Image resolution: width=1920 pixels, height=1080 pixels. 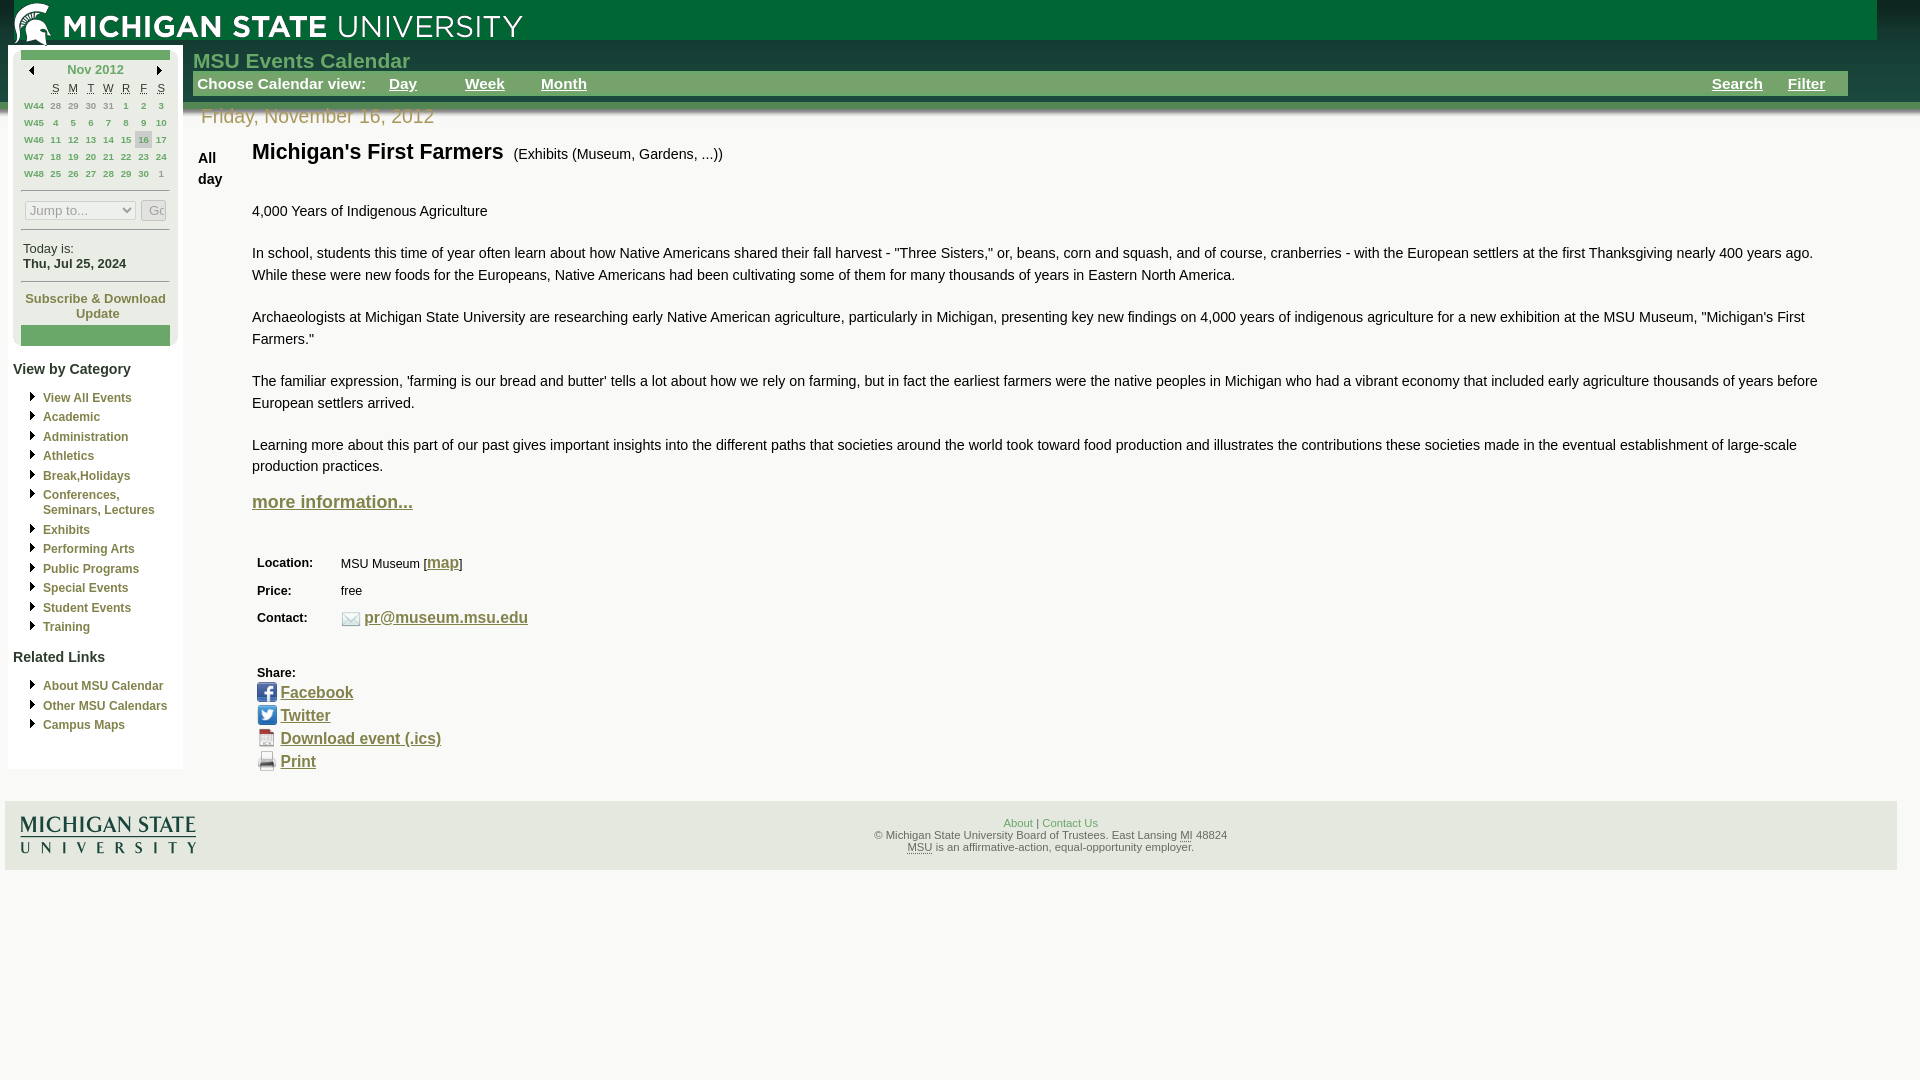 What do you see at coordinates (72, 106) in the screenshot?
I see `29` at bounding box center [72, 106].